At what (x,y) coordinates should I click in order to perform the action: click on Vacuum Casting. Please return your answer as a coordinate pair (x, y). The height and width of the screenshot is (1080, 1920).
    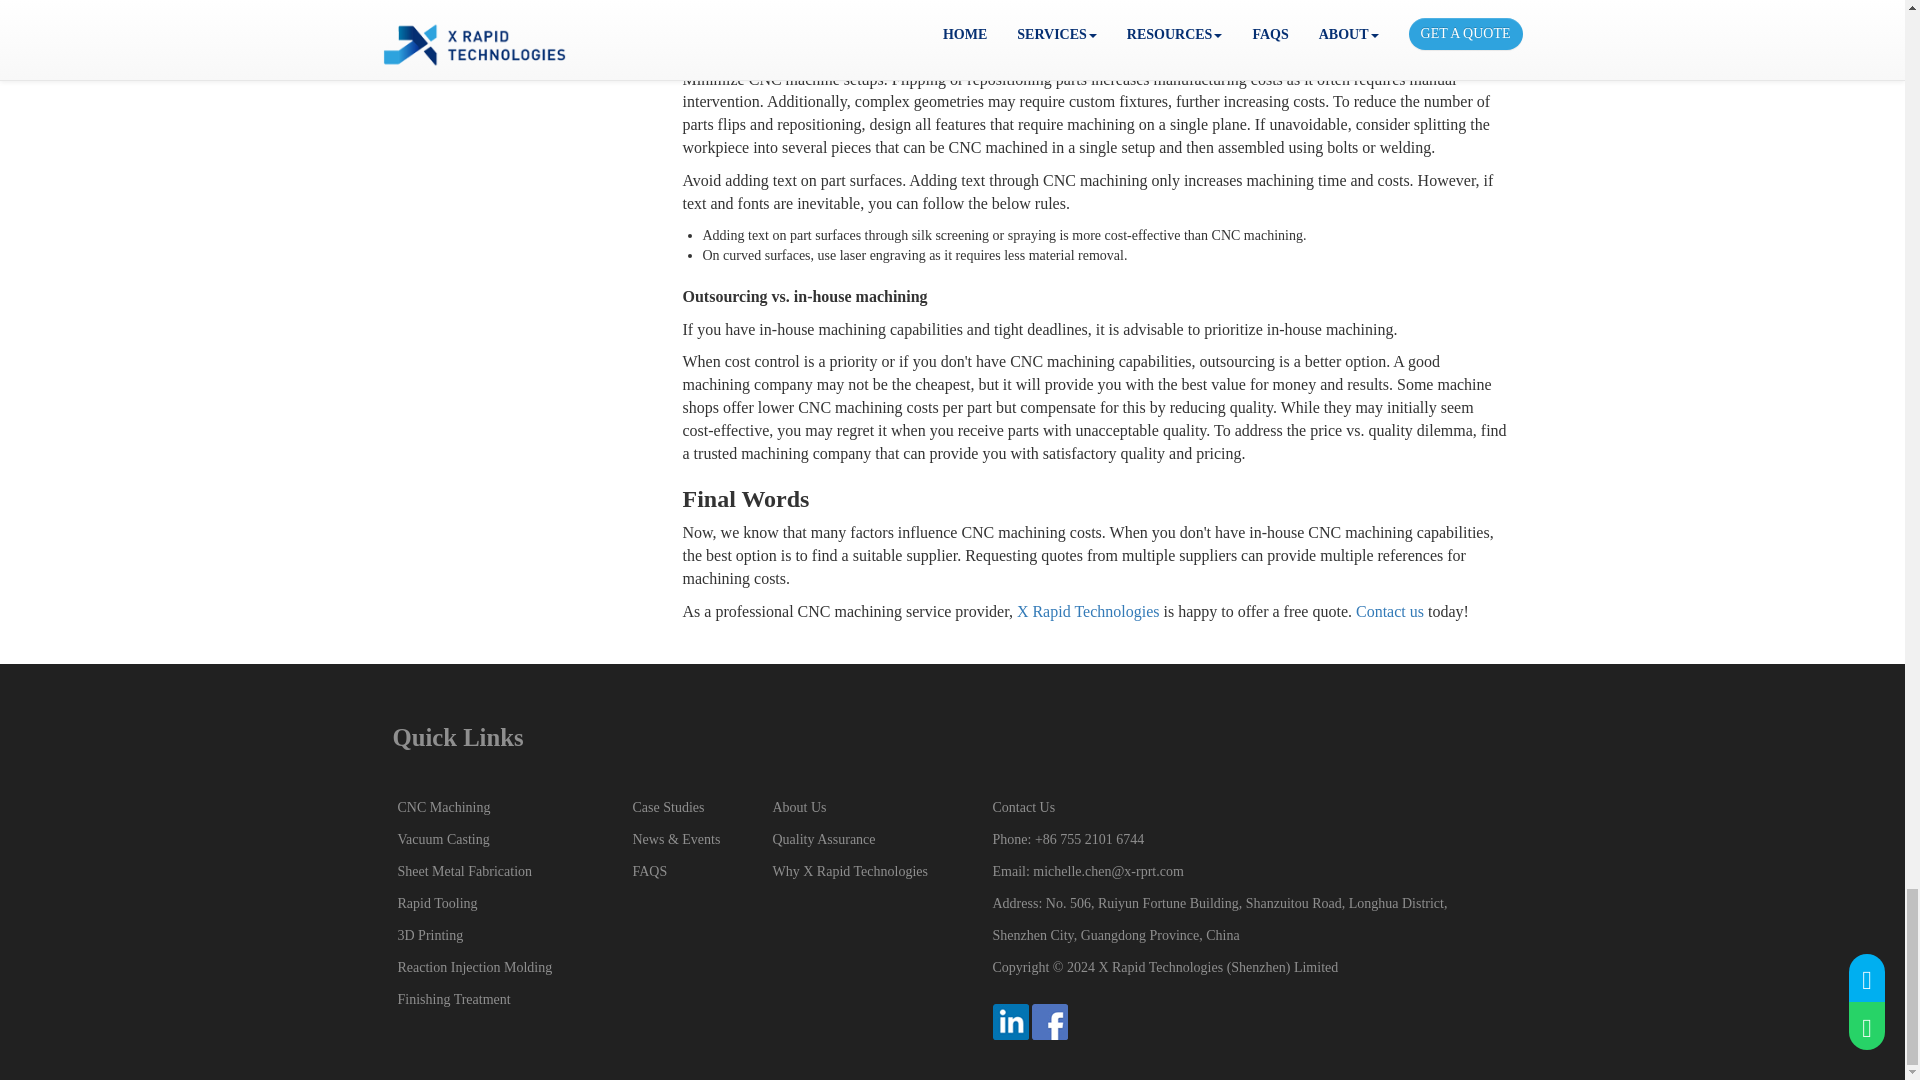
    Looking at the image, I should click on (443, 838).